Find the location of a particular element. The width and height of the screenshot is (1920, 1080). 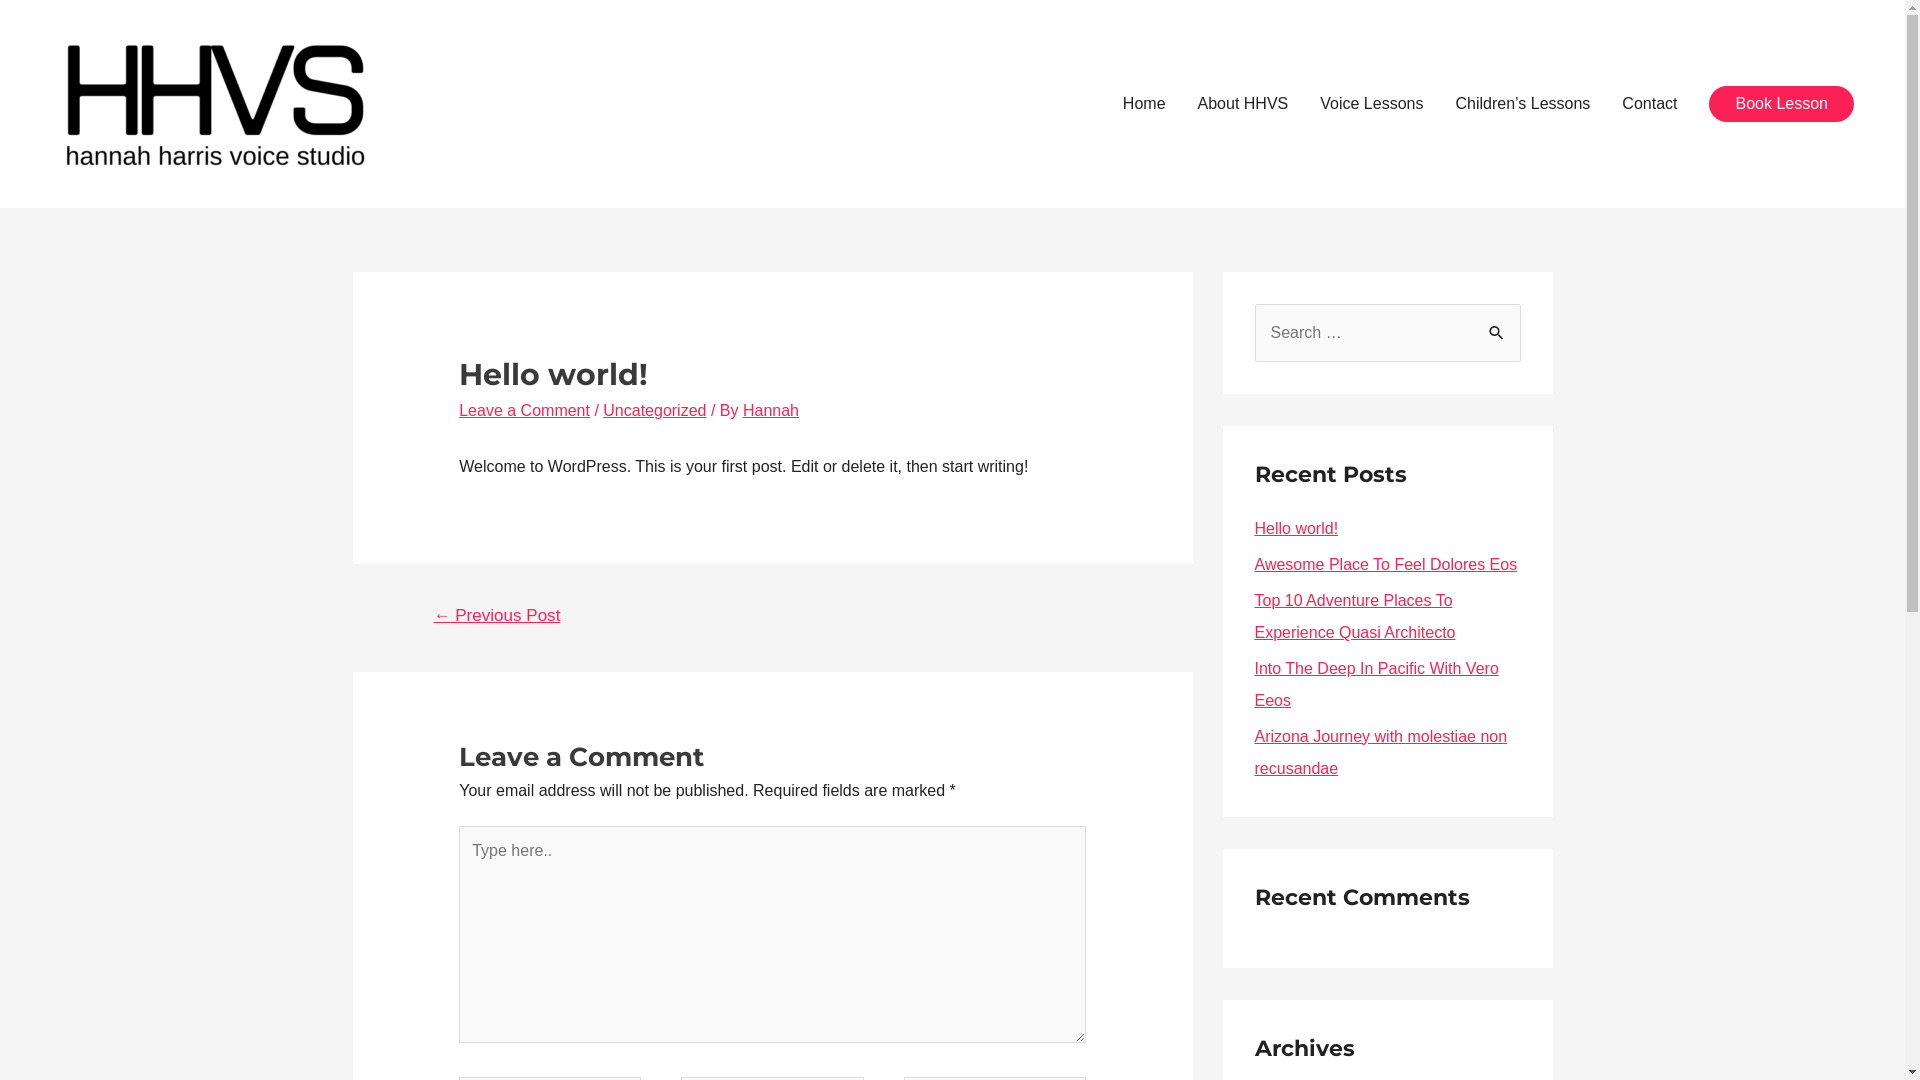

Book Lesson is located at coordinates (1782, 104).